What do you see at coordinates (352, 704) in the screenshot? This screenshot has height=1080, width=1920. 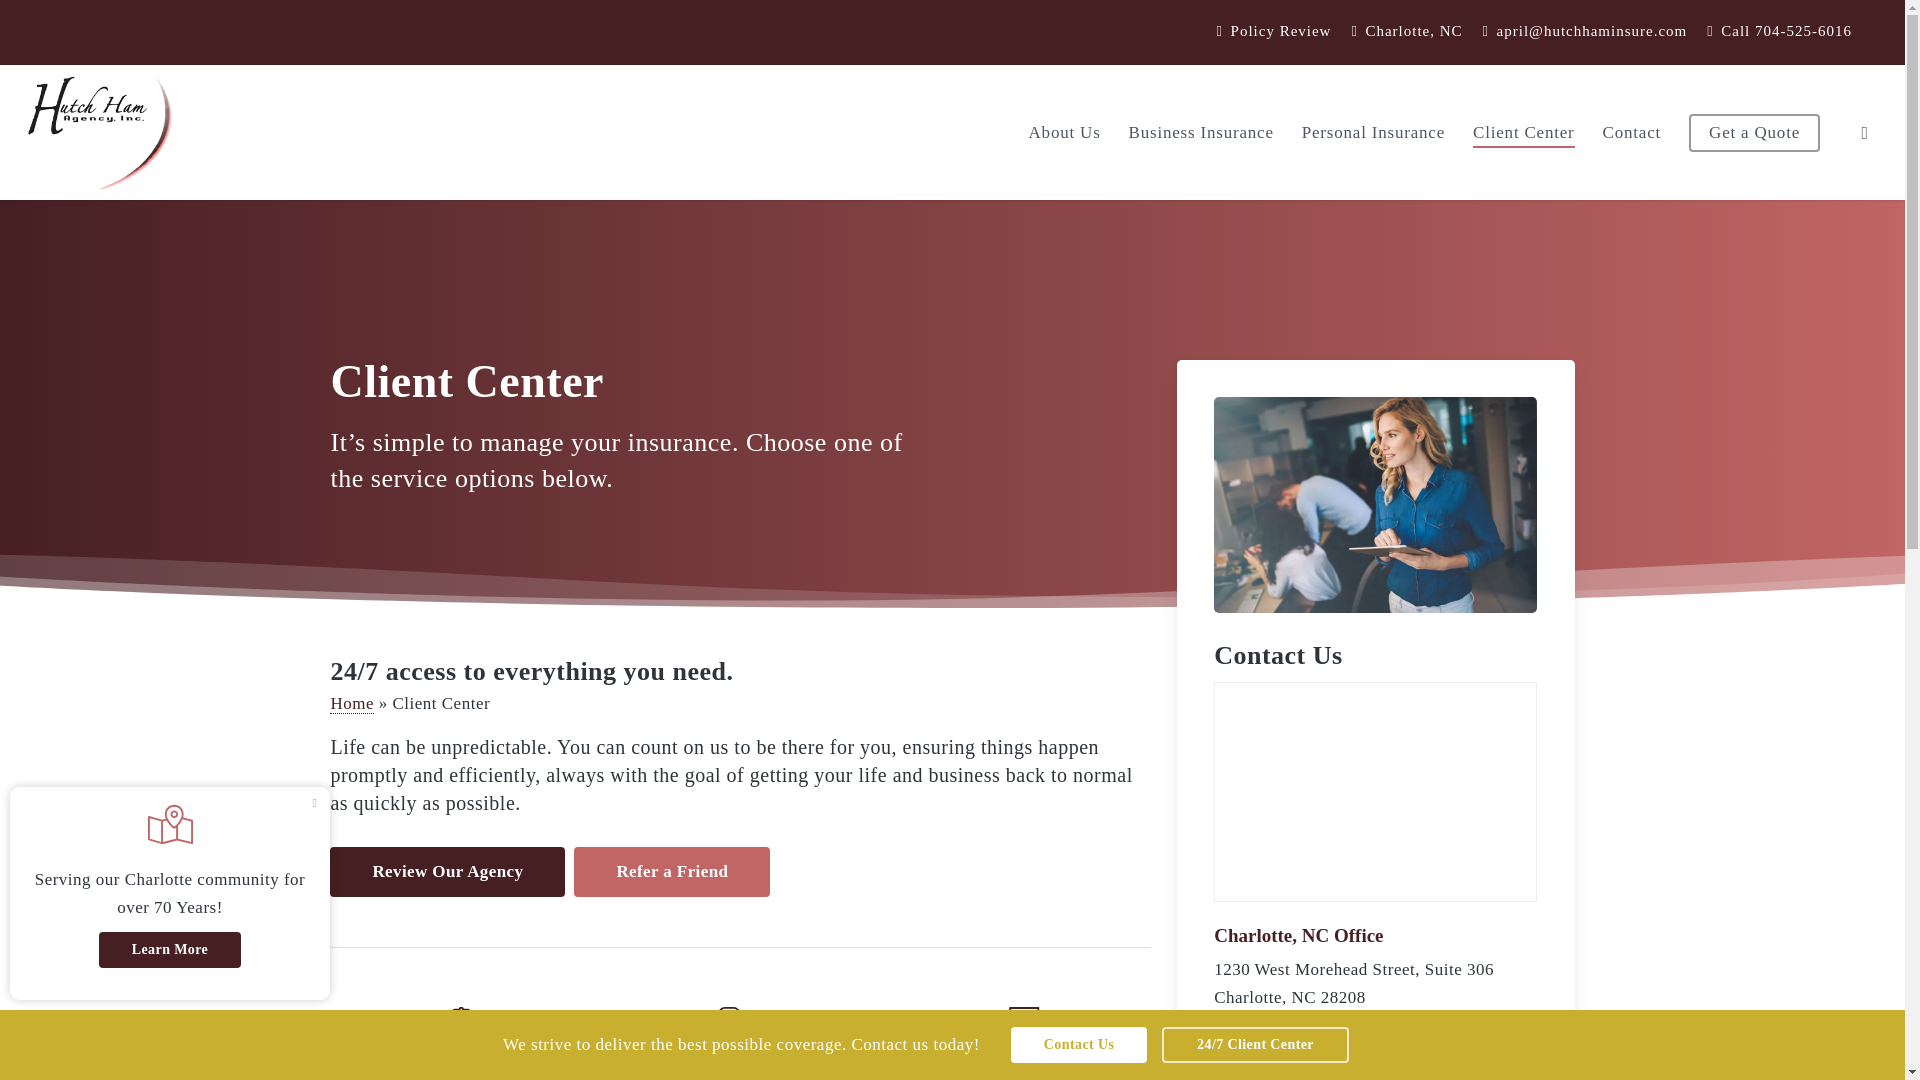 I see `Home` at bounding box center [352, 704].